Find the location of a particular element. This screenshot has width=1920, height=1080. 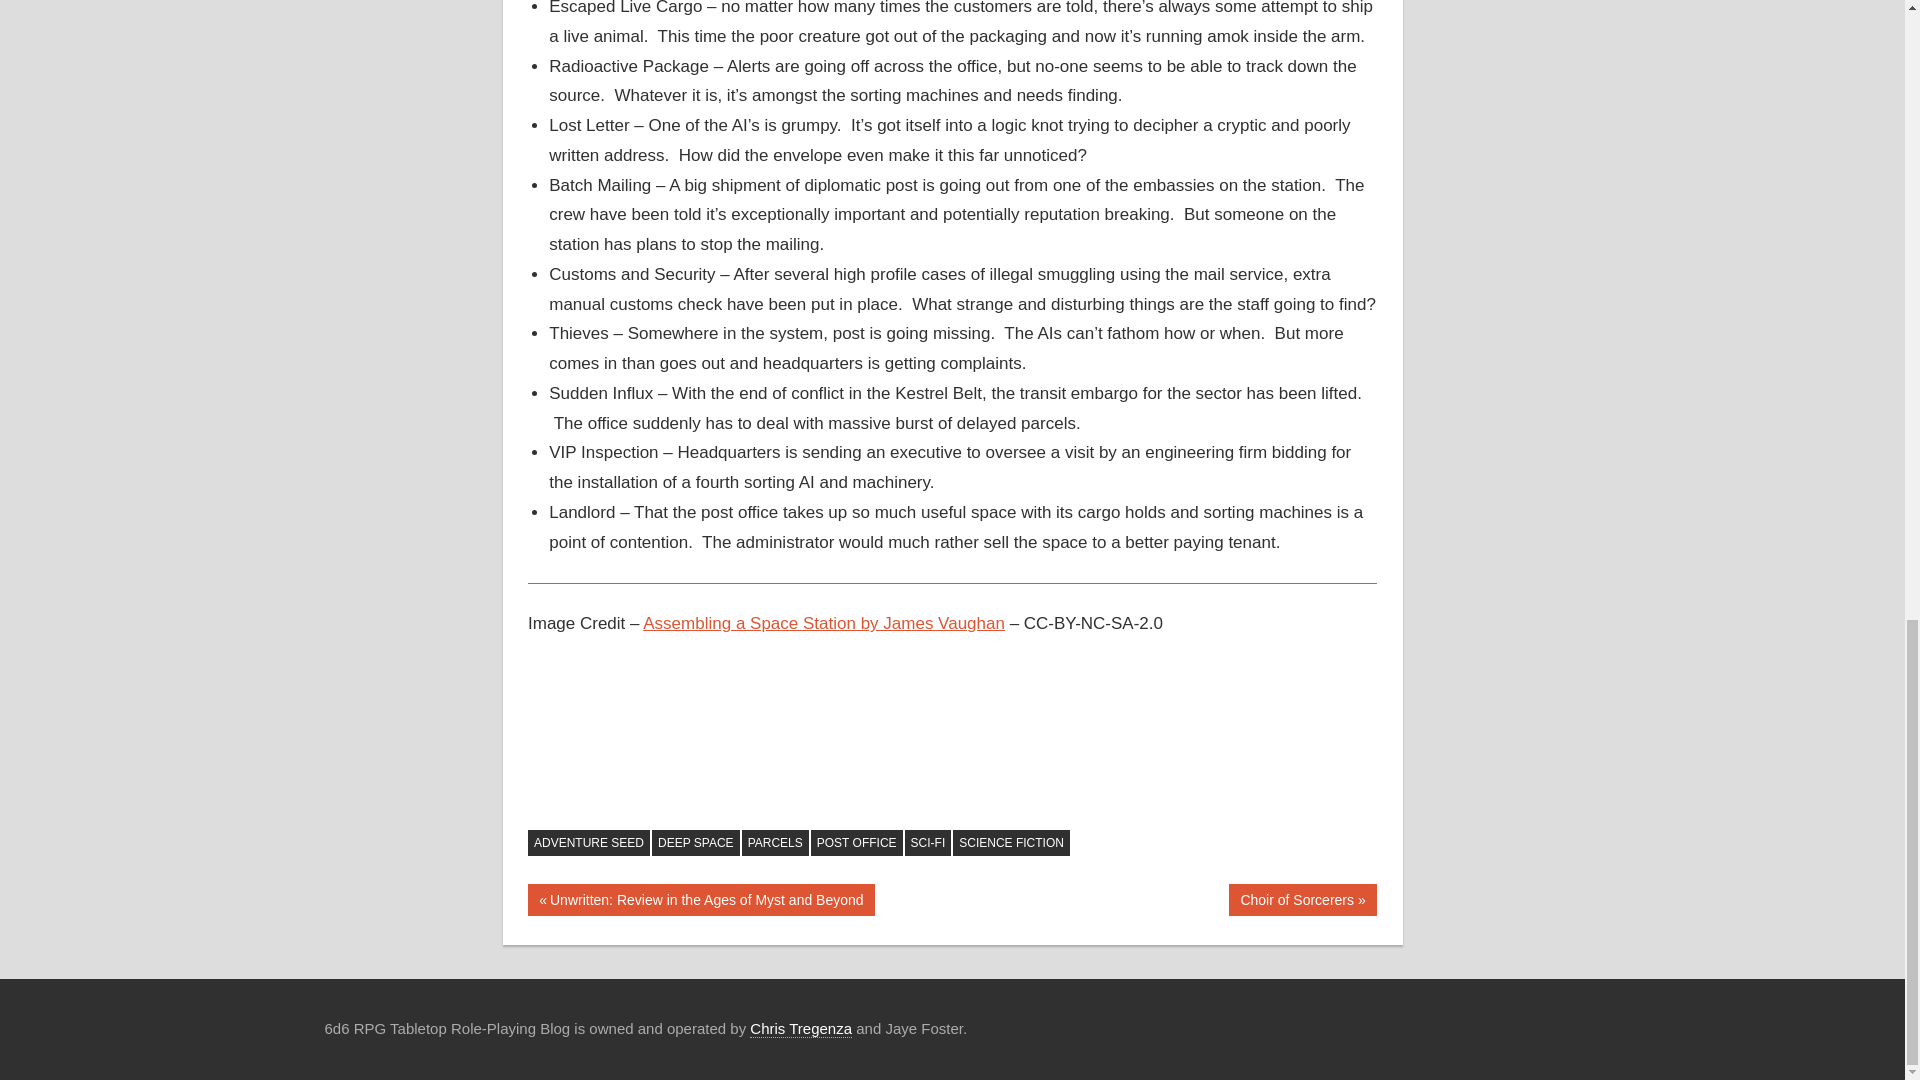

Assembling a Space Station by James Vaughan is located at coordinates (824, 623).